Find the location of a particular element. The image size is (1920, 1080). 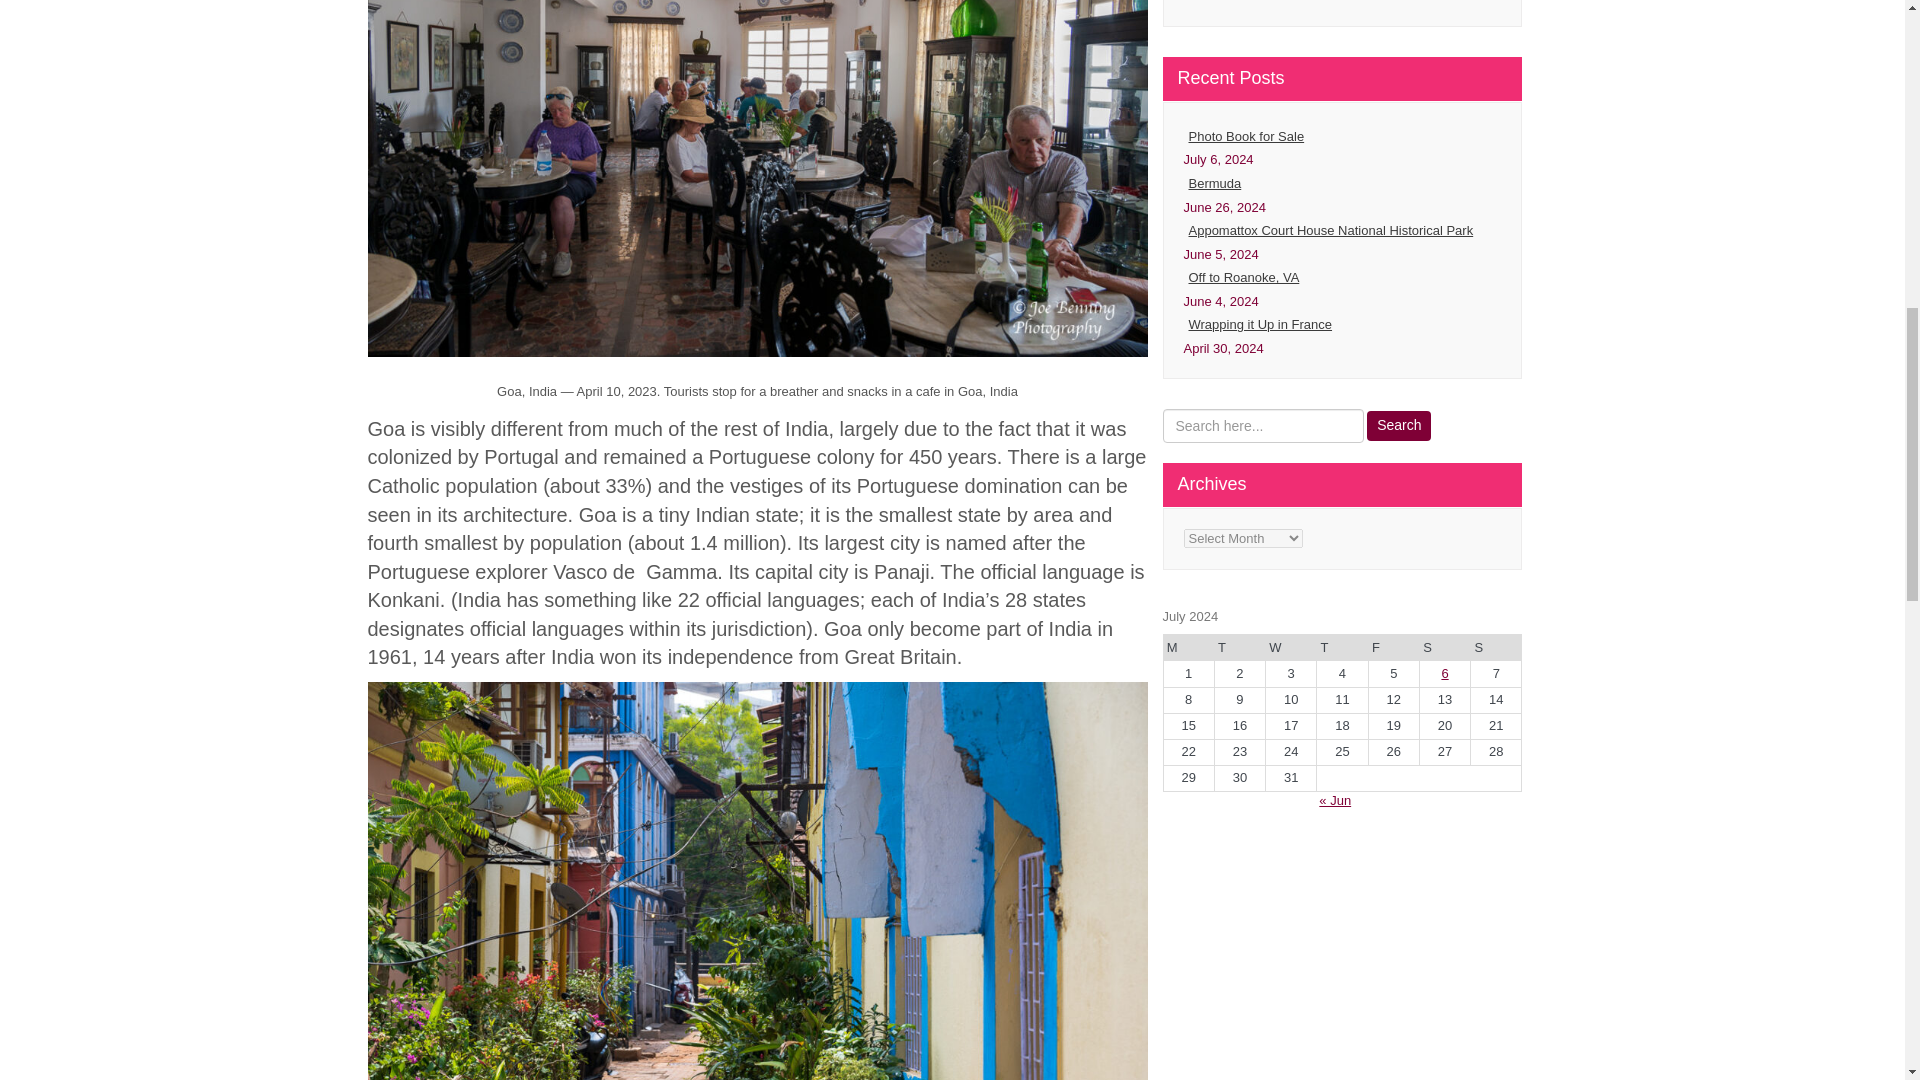

Photo Book for Sale is located at coordinates (1342, 138).